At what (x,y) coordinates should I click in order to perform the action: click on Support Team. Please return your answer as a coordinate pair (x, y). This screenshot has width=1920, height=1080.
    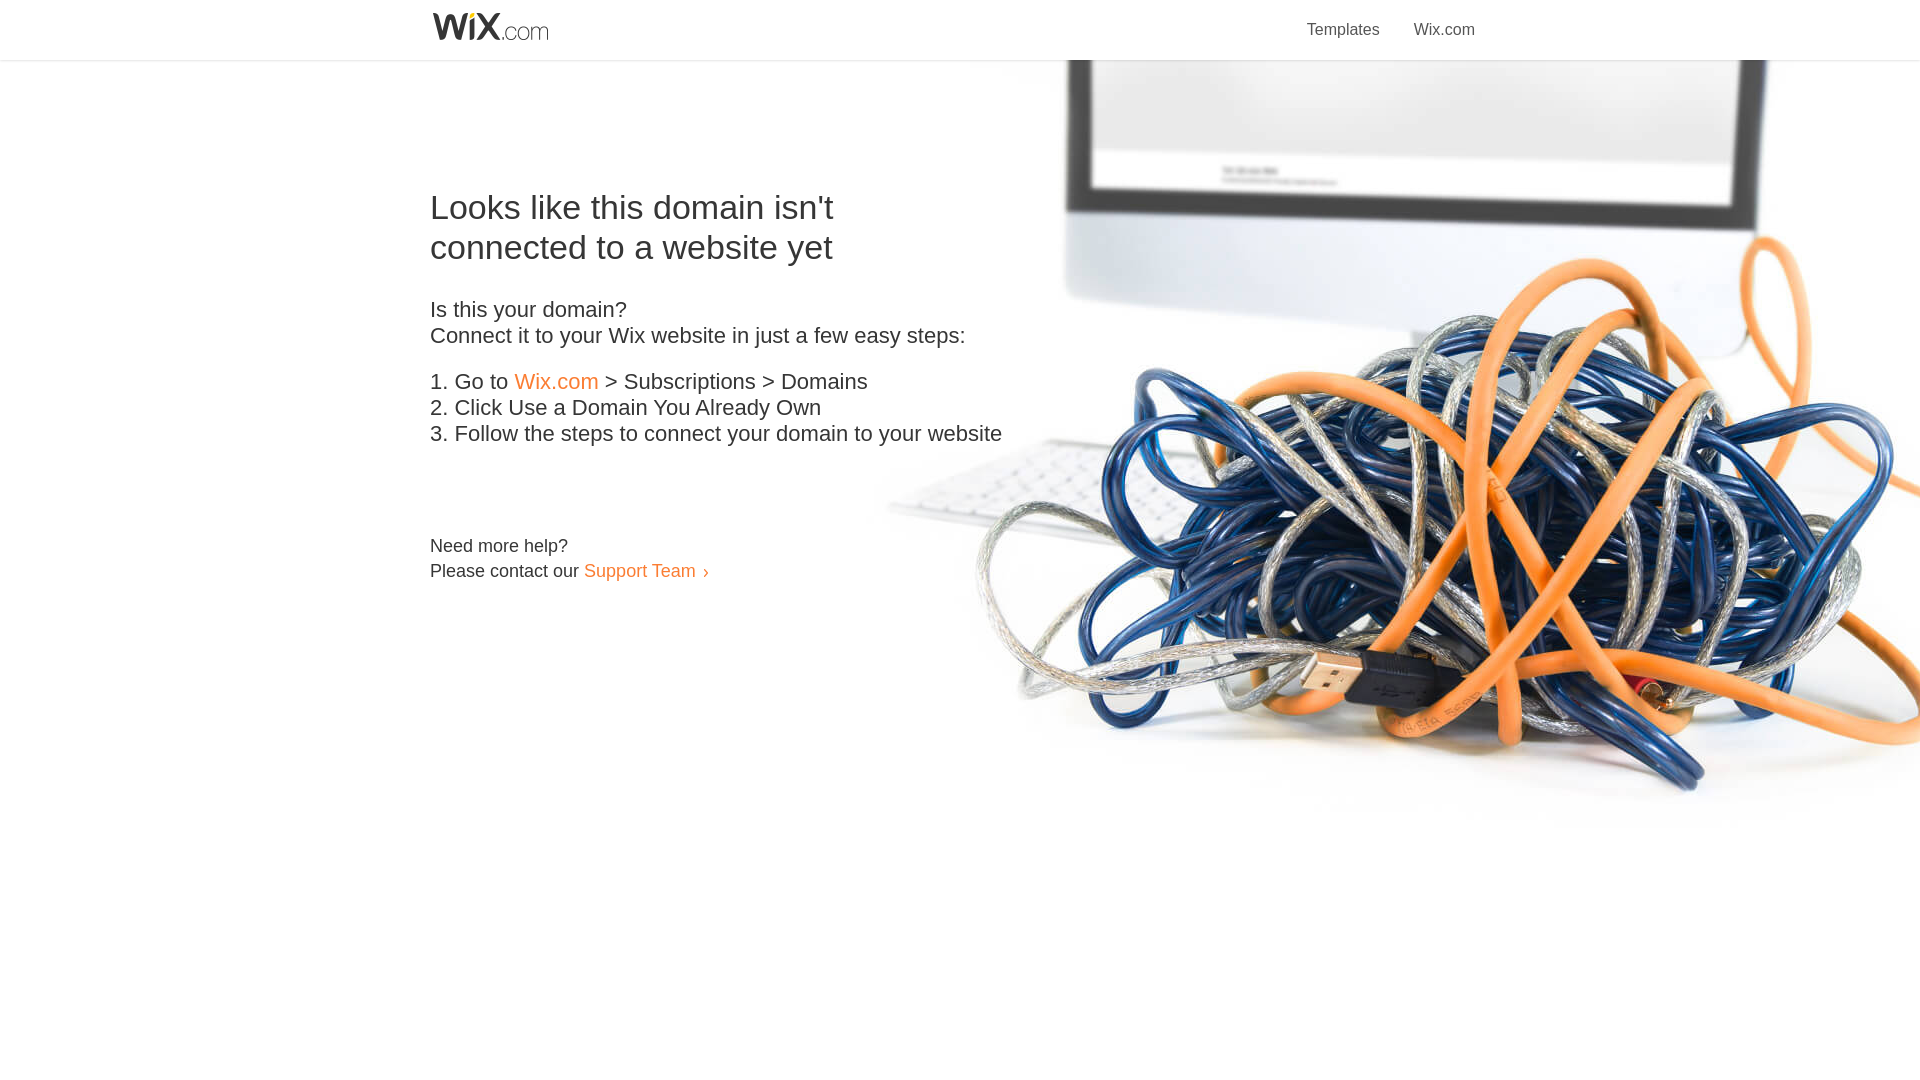
    Looking at the image, I should click on (639, 570).